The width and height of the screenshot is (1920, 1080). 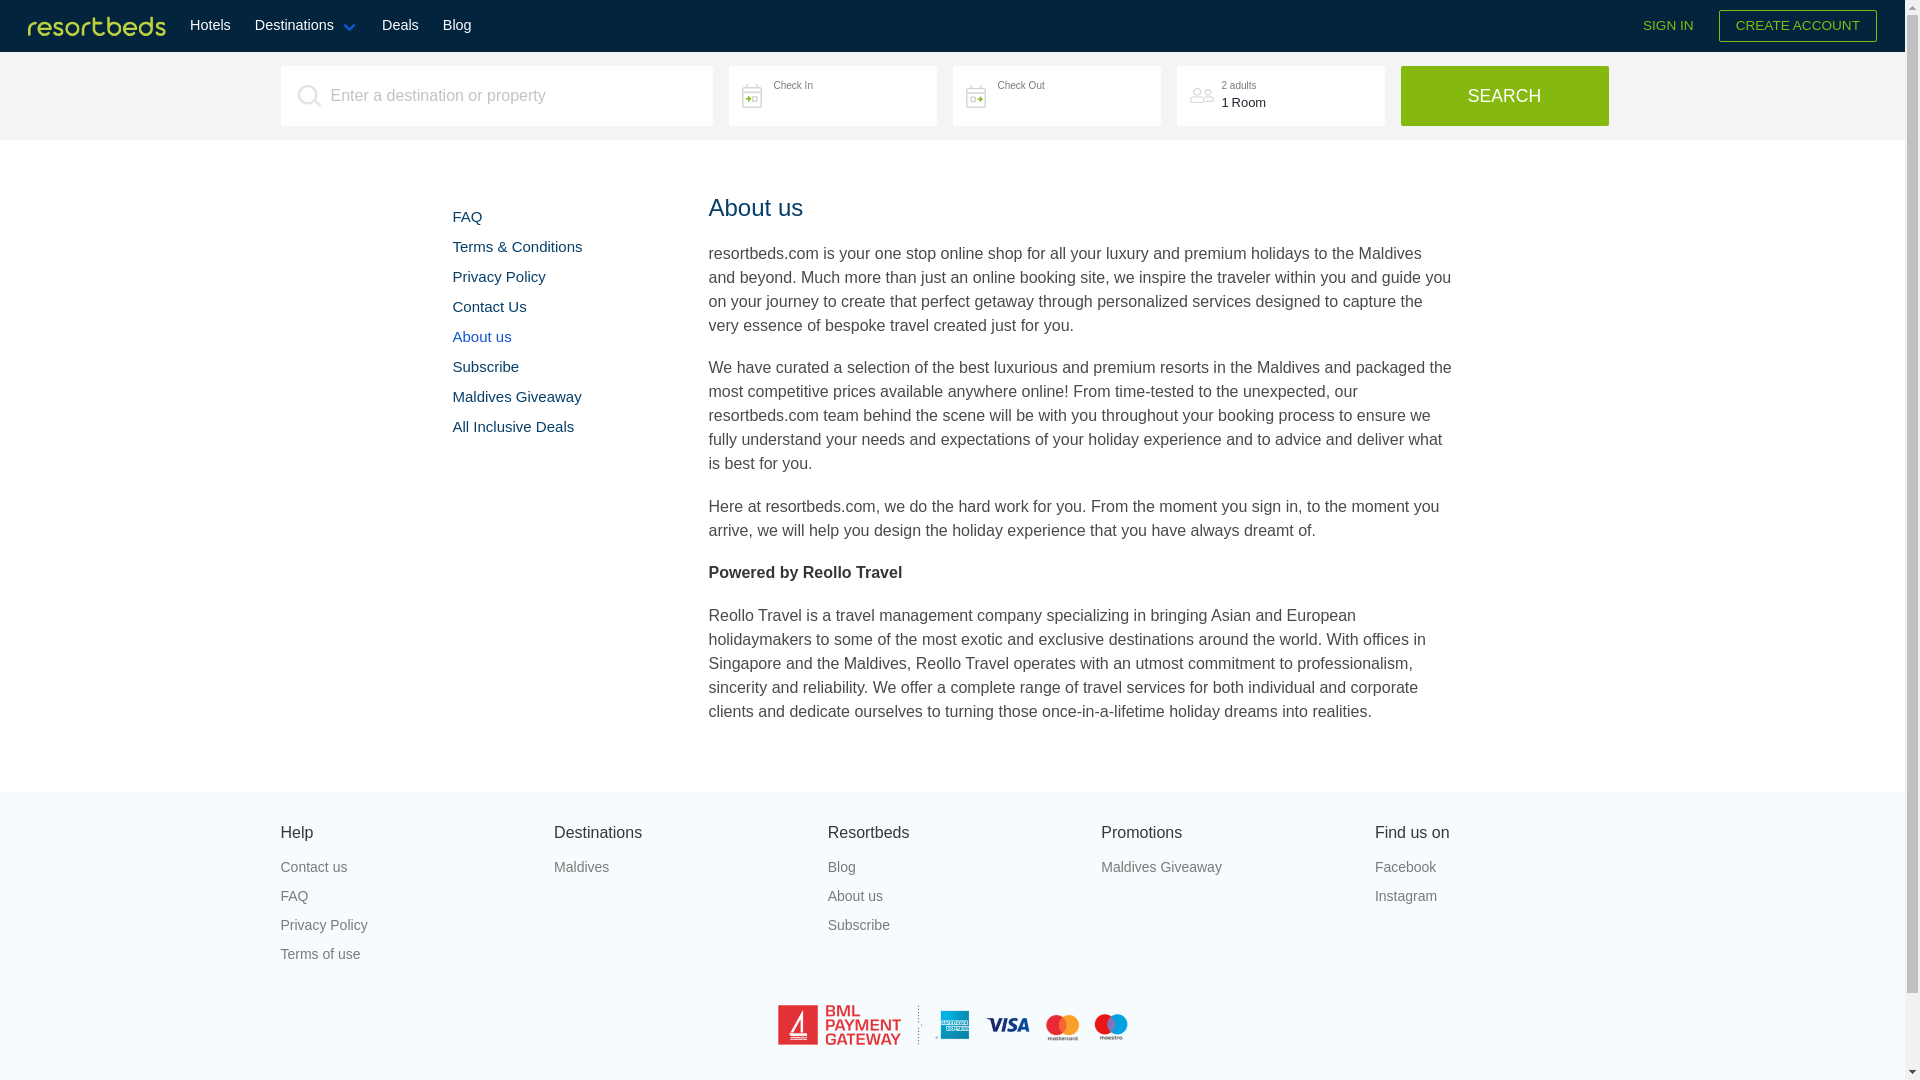 What do you see at coordinates (512, 426) in the screenshot?
I see `All Inclusive Deals` at bounding box center [512, 426].